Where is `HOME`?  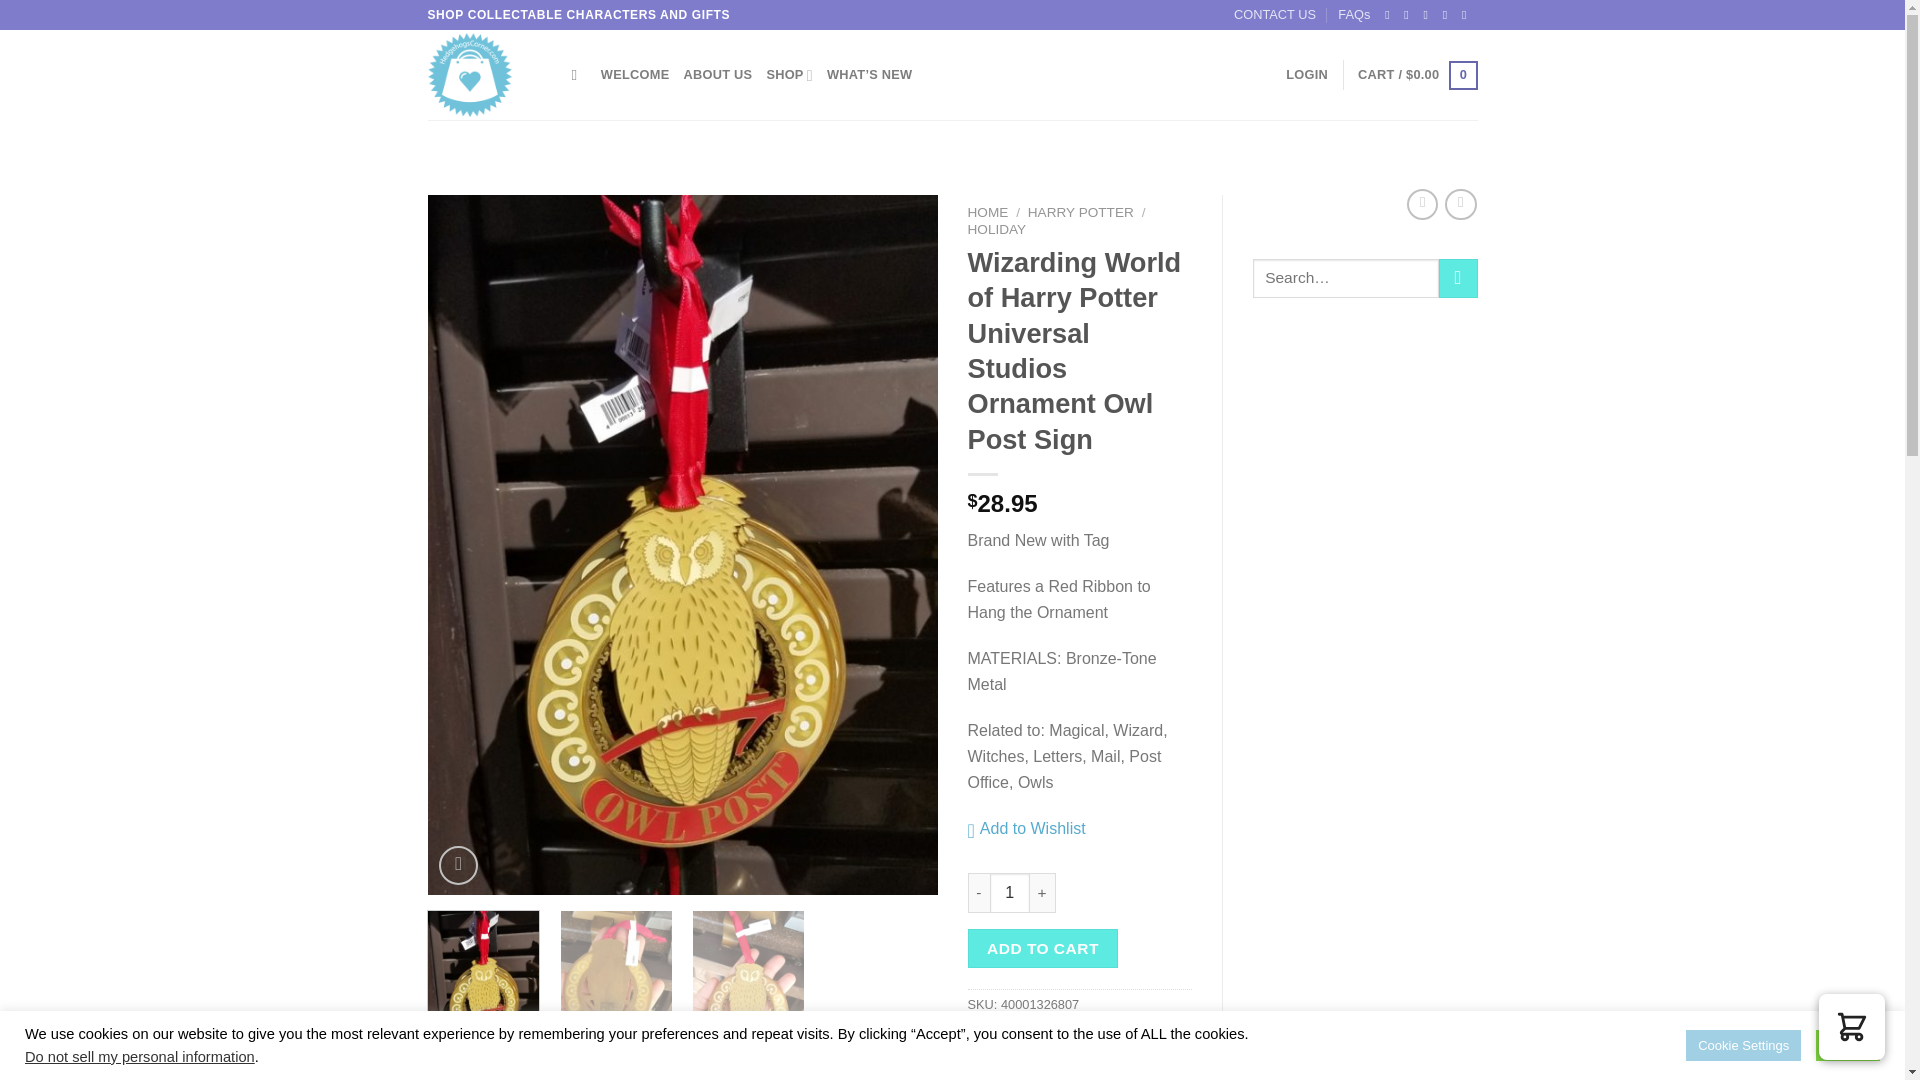 HOME is located at coordinates (988, 212).